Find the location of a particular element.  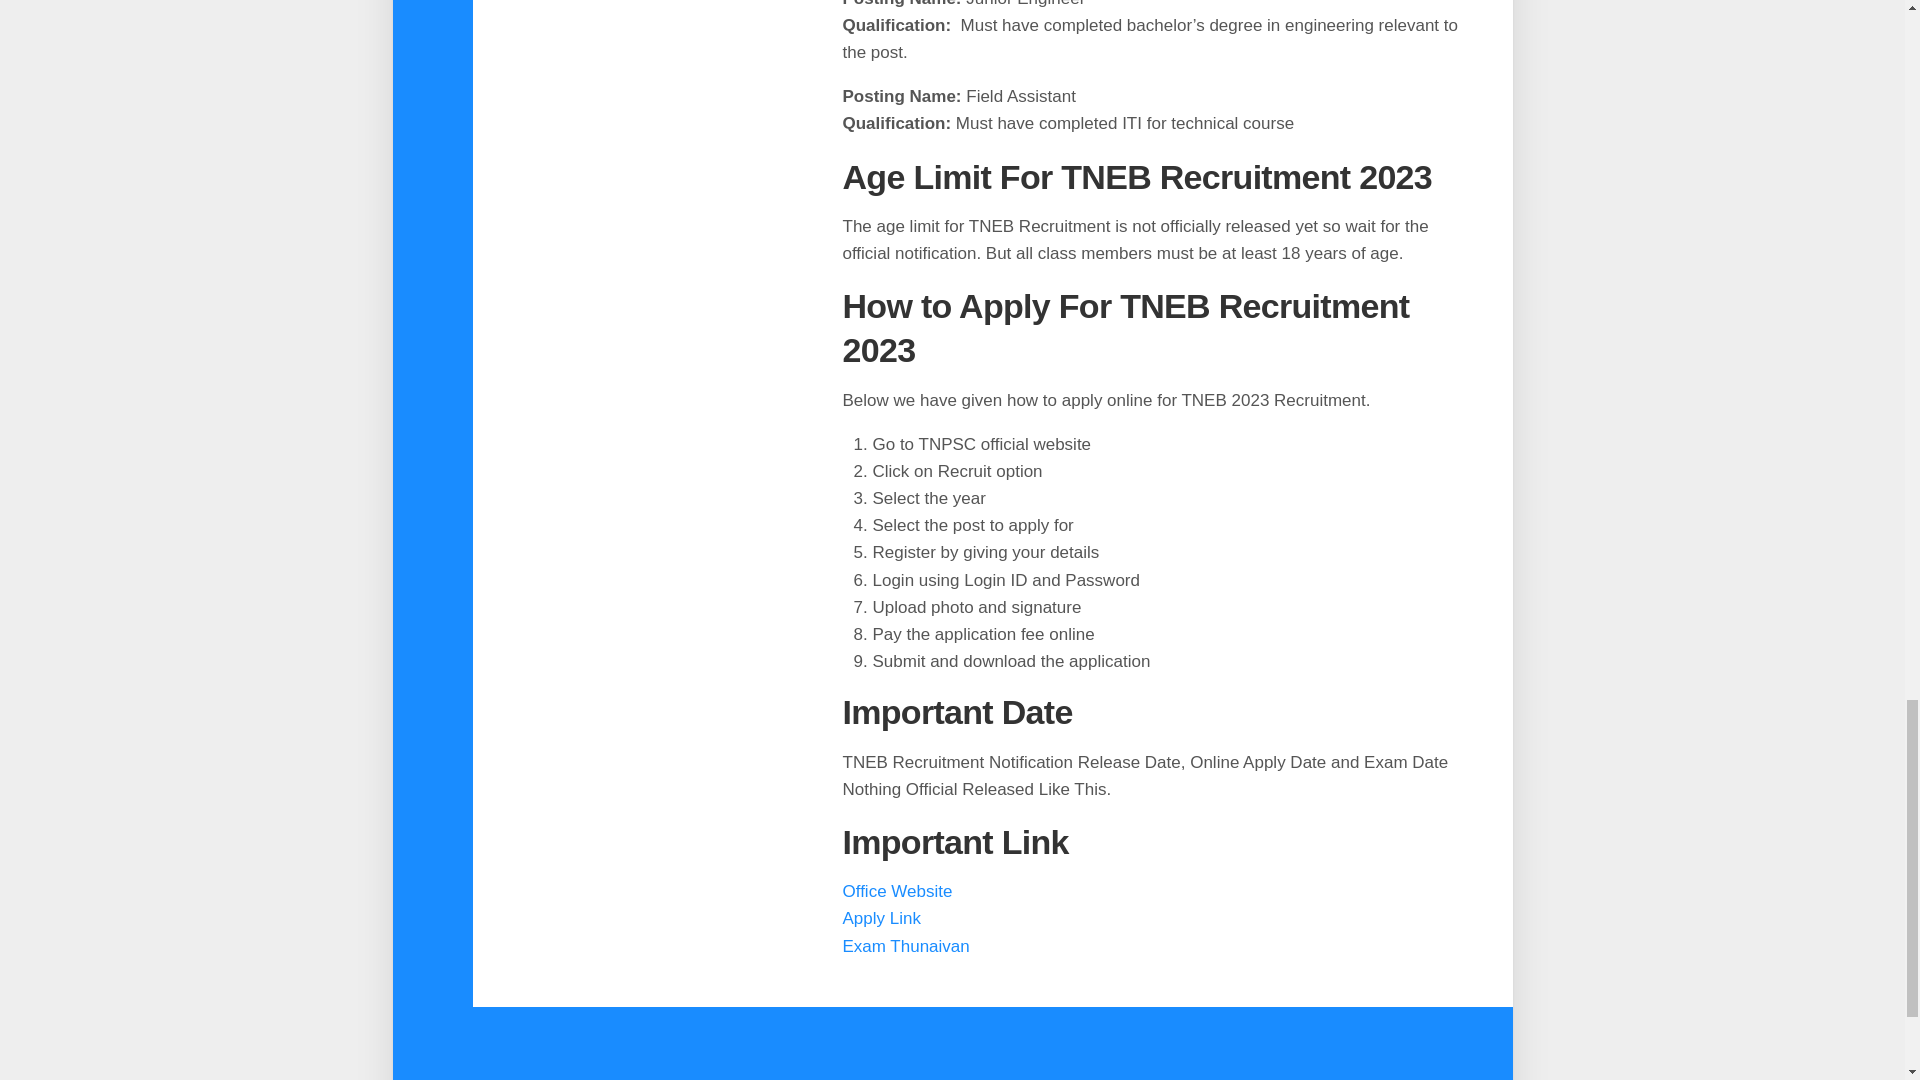

Exam Thunaivan is located at coordinates (906, 946).